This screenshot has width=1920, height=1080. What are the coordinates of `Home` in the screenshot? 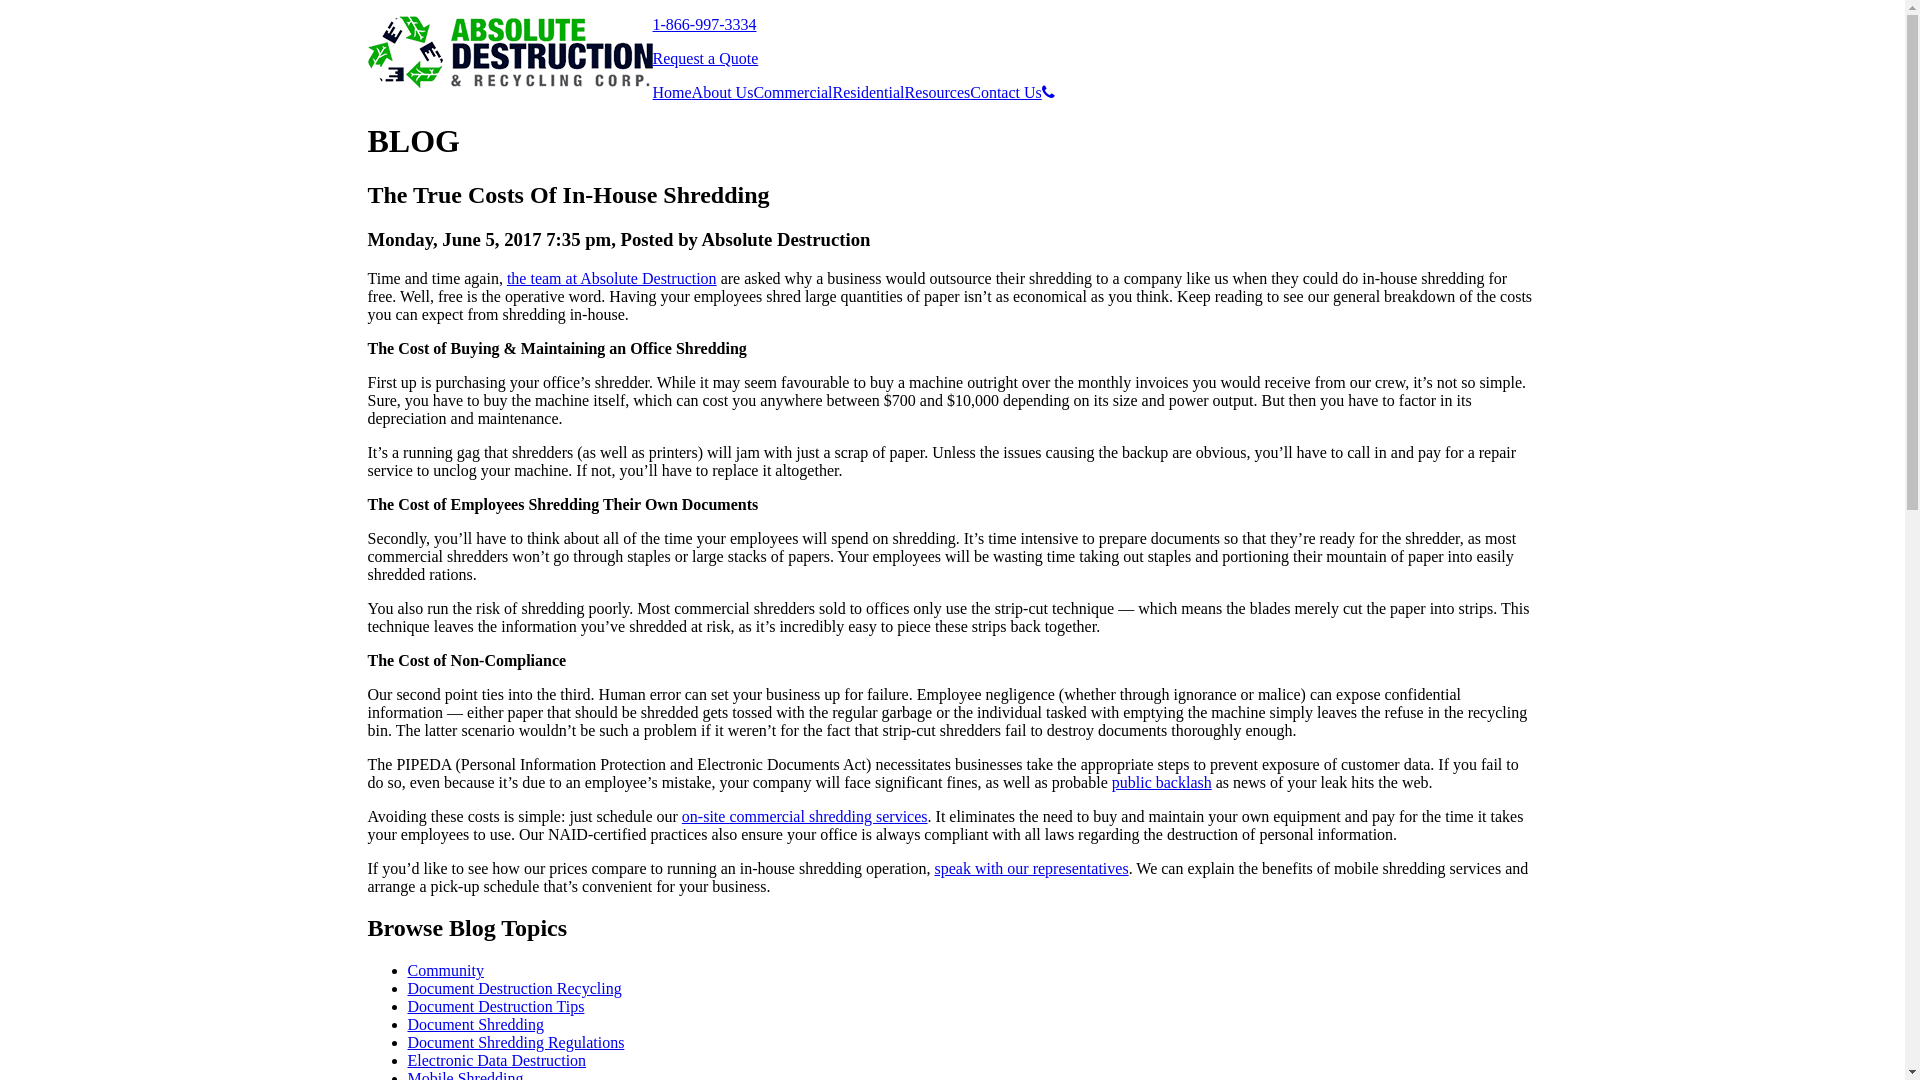 It's located at (672, 93).